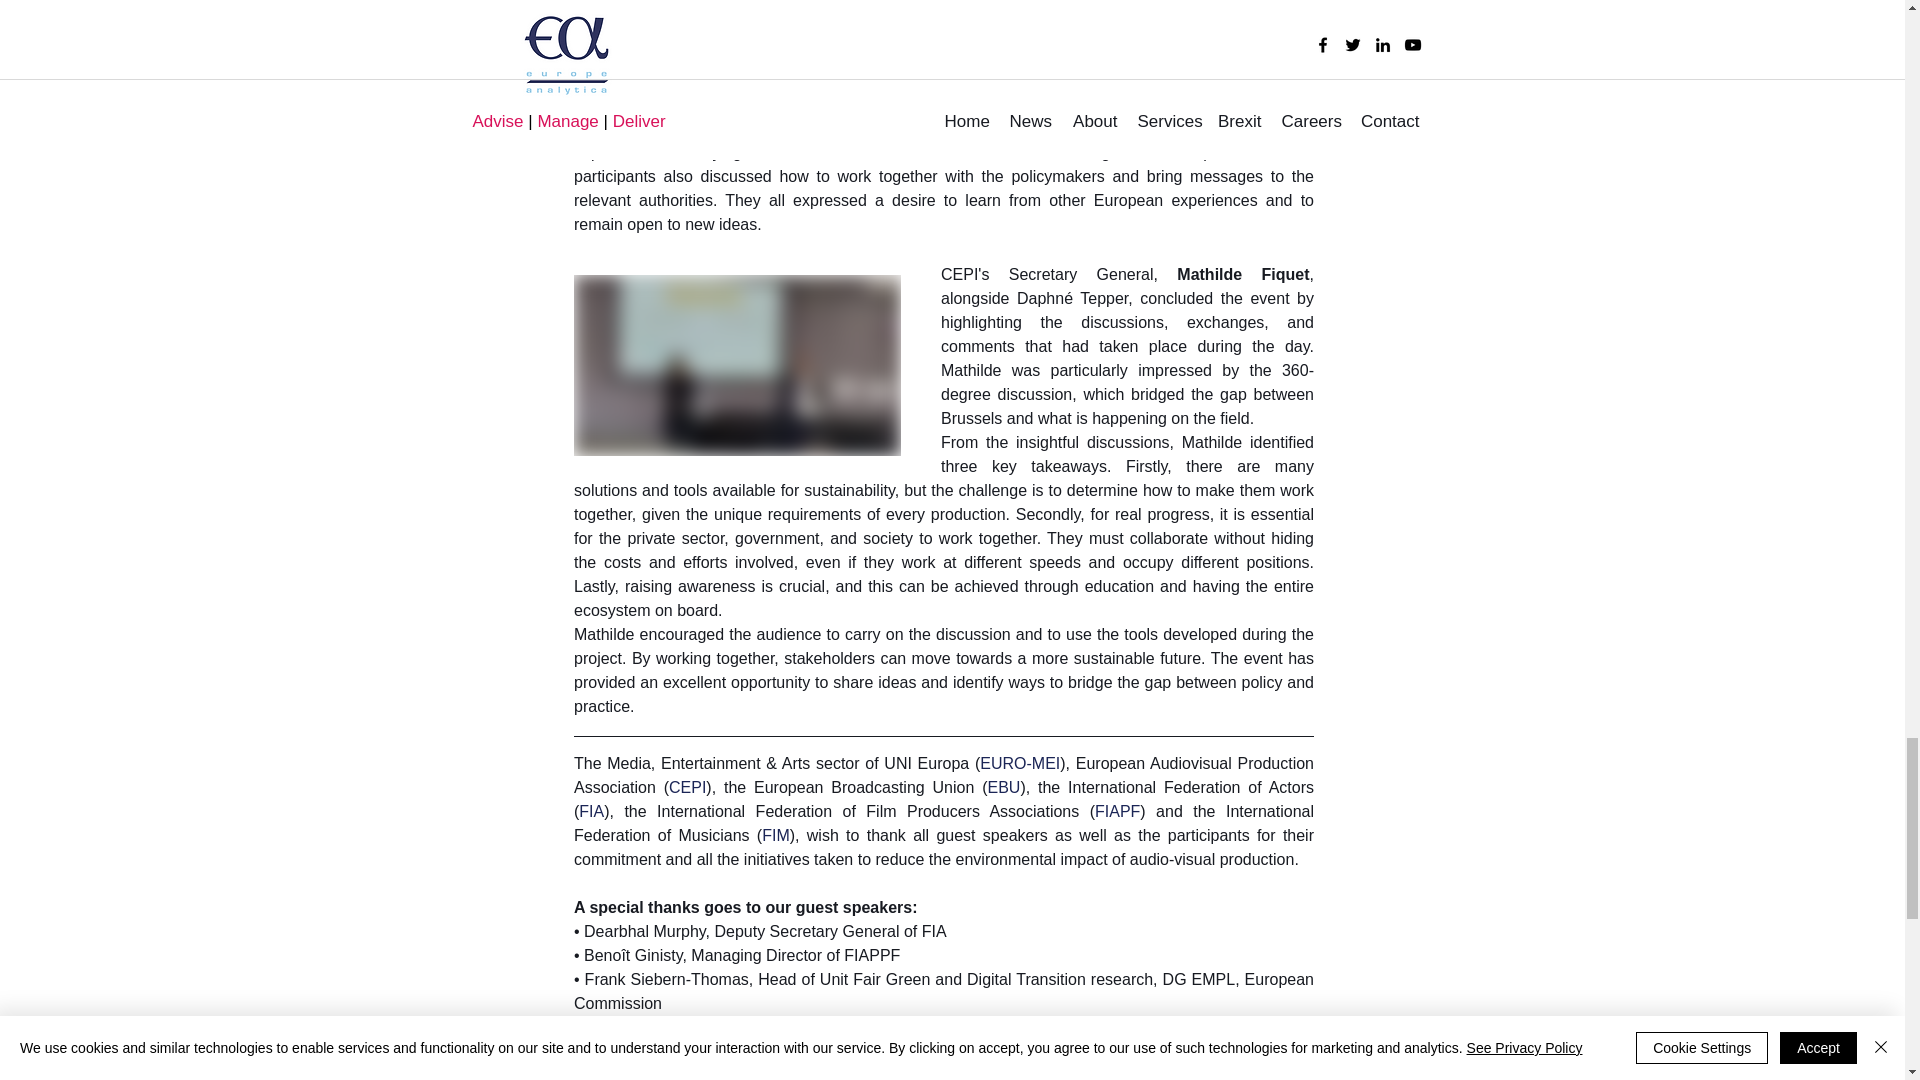 Image resolution: width=1920 pixels, height=1080 pixels. What do you see at coordinates (1117, 811) in the screenshot?
I see `FIAPF` at bounding box center [1117, 811].